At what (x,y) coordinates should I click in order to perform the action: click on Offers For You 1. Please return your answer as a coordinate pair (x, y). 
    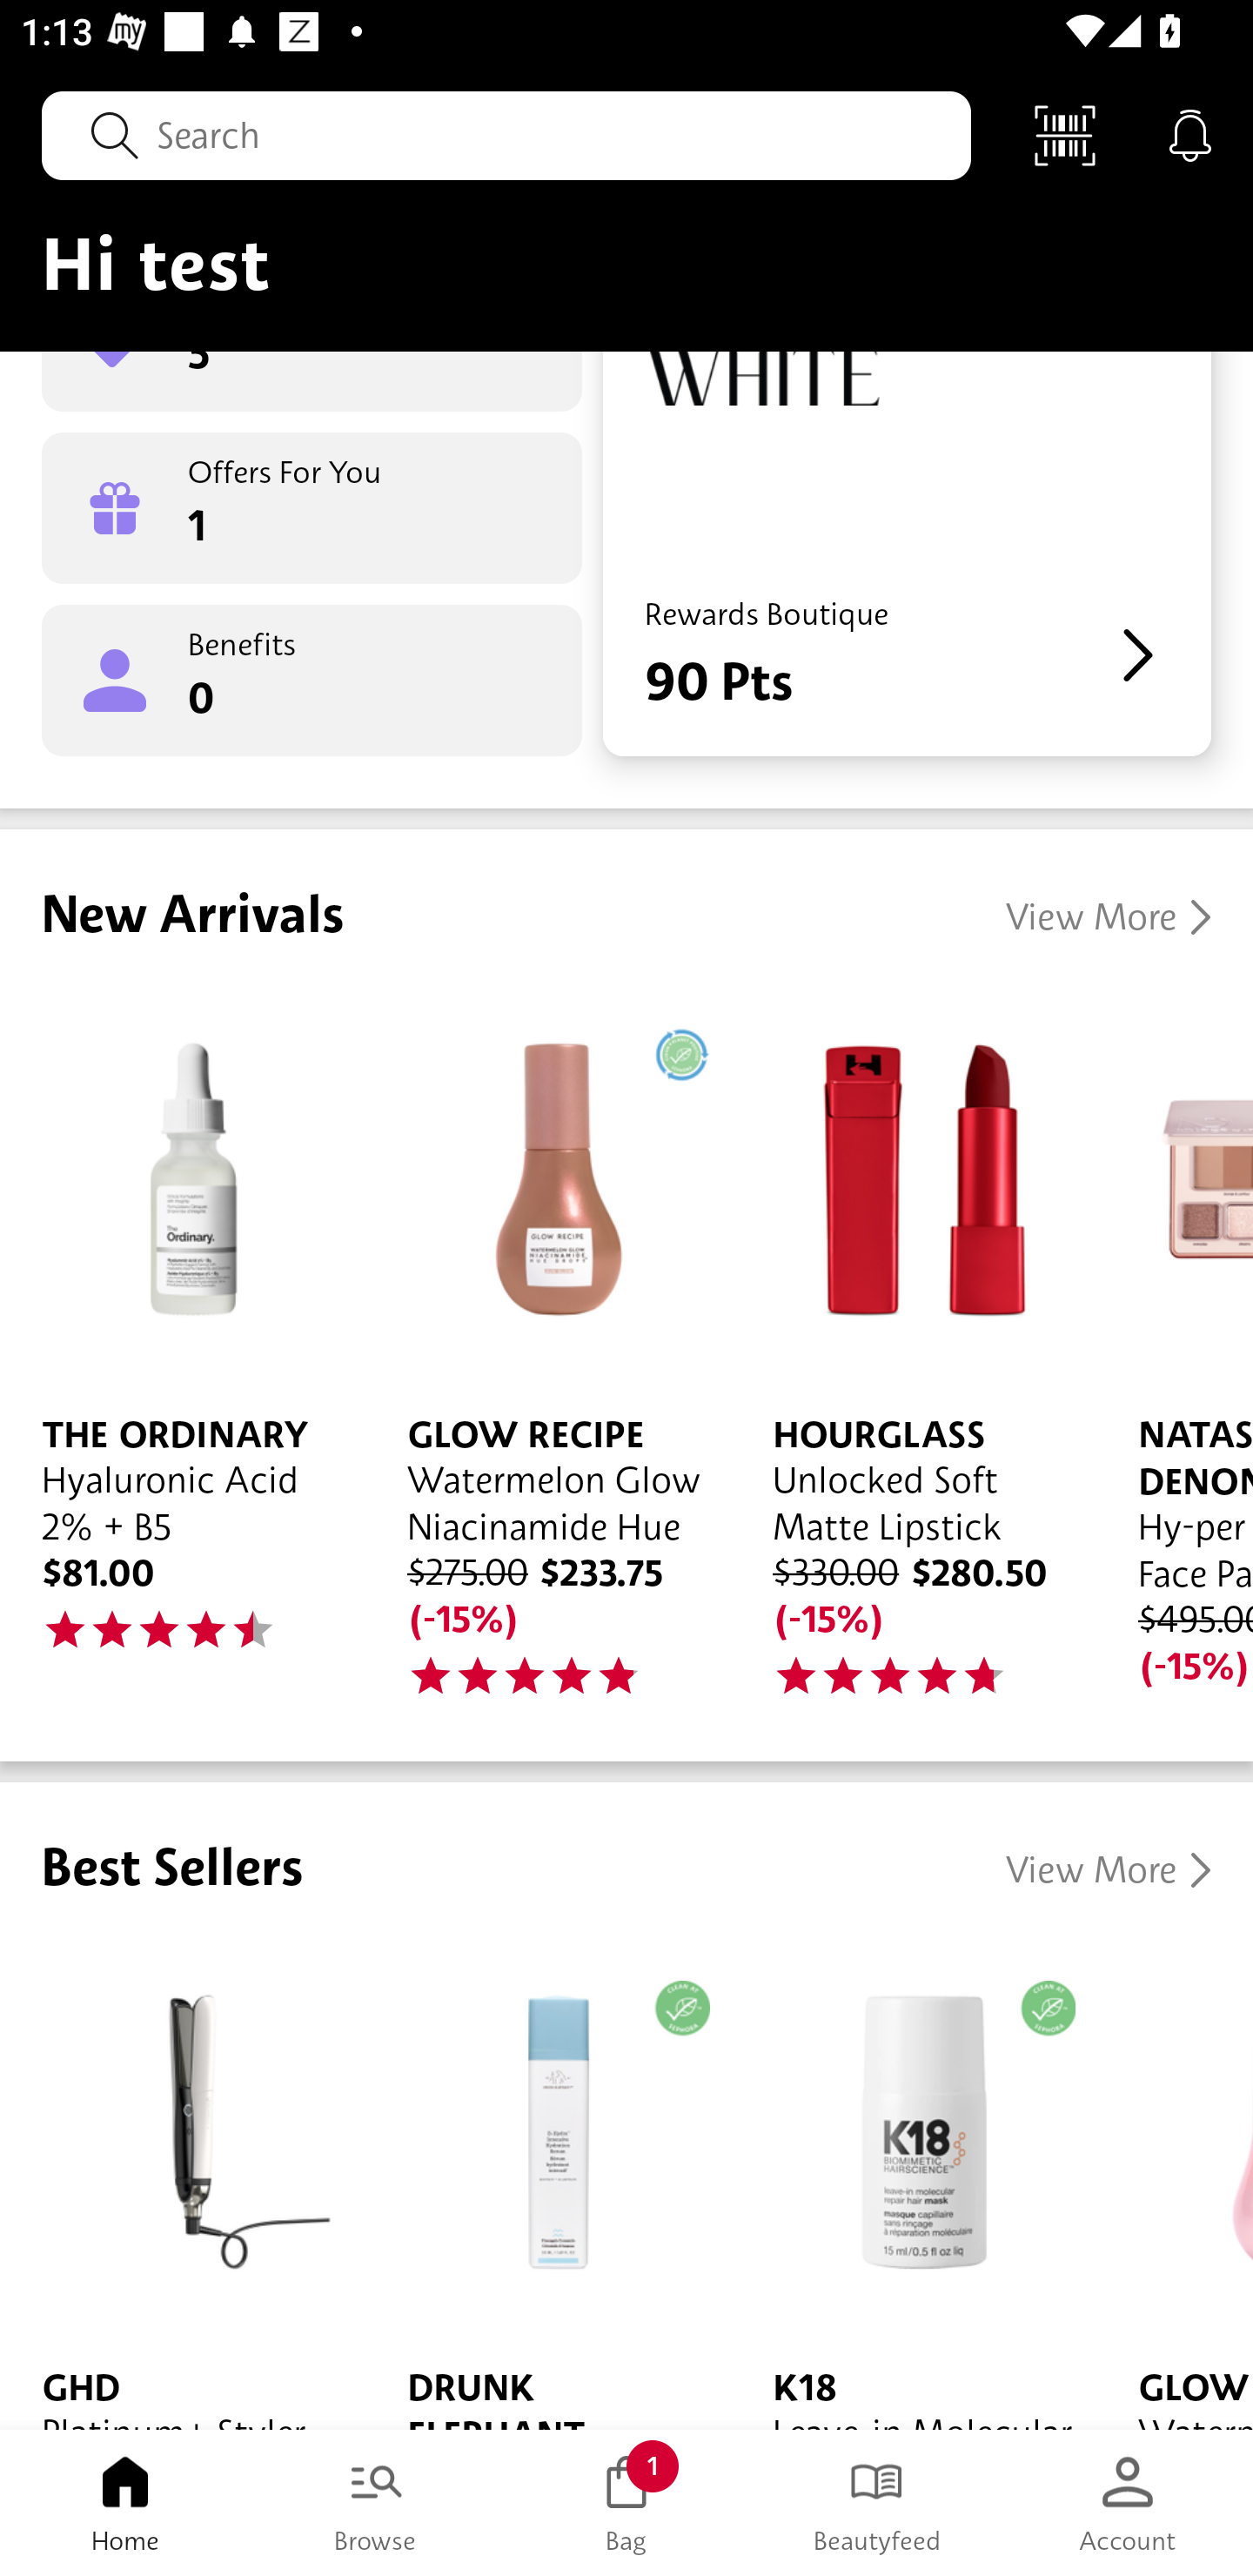
    Looking at the image, I should click on (312, 508).